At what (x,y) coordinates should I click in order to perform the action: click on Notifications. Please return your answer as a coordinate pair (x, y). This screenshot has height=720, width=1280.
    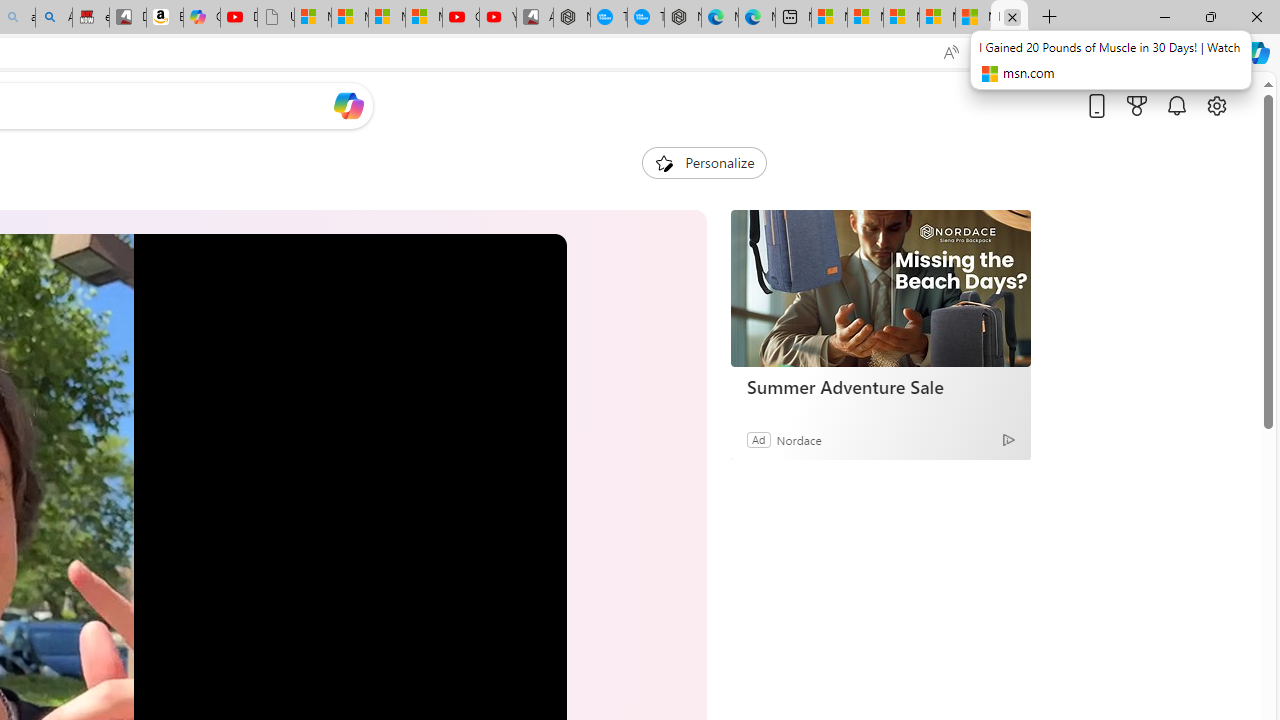
    Looking at the image, I should click on (1176, 105).